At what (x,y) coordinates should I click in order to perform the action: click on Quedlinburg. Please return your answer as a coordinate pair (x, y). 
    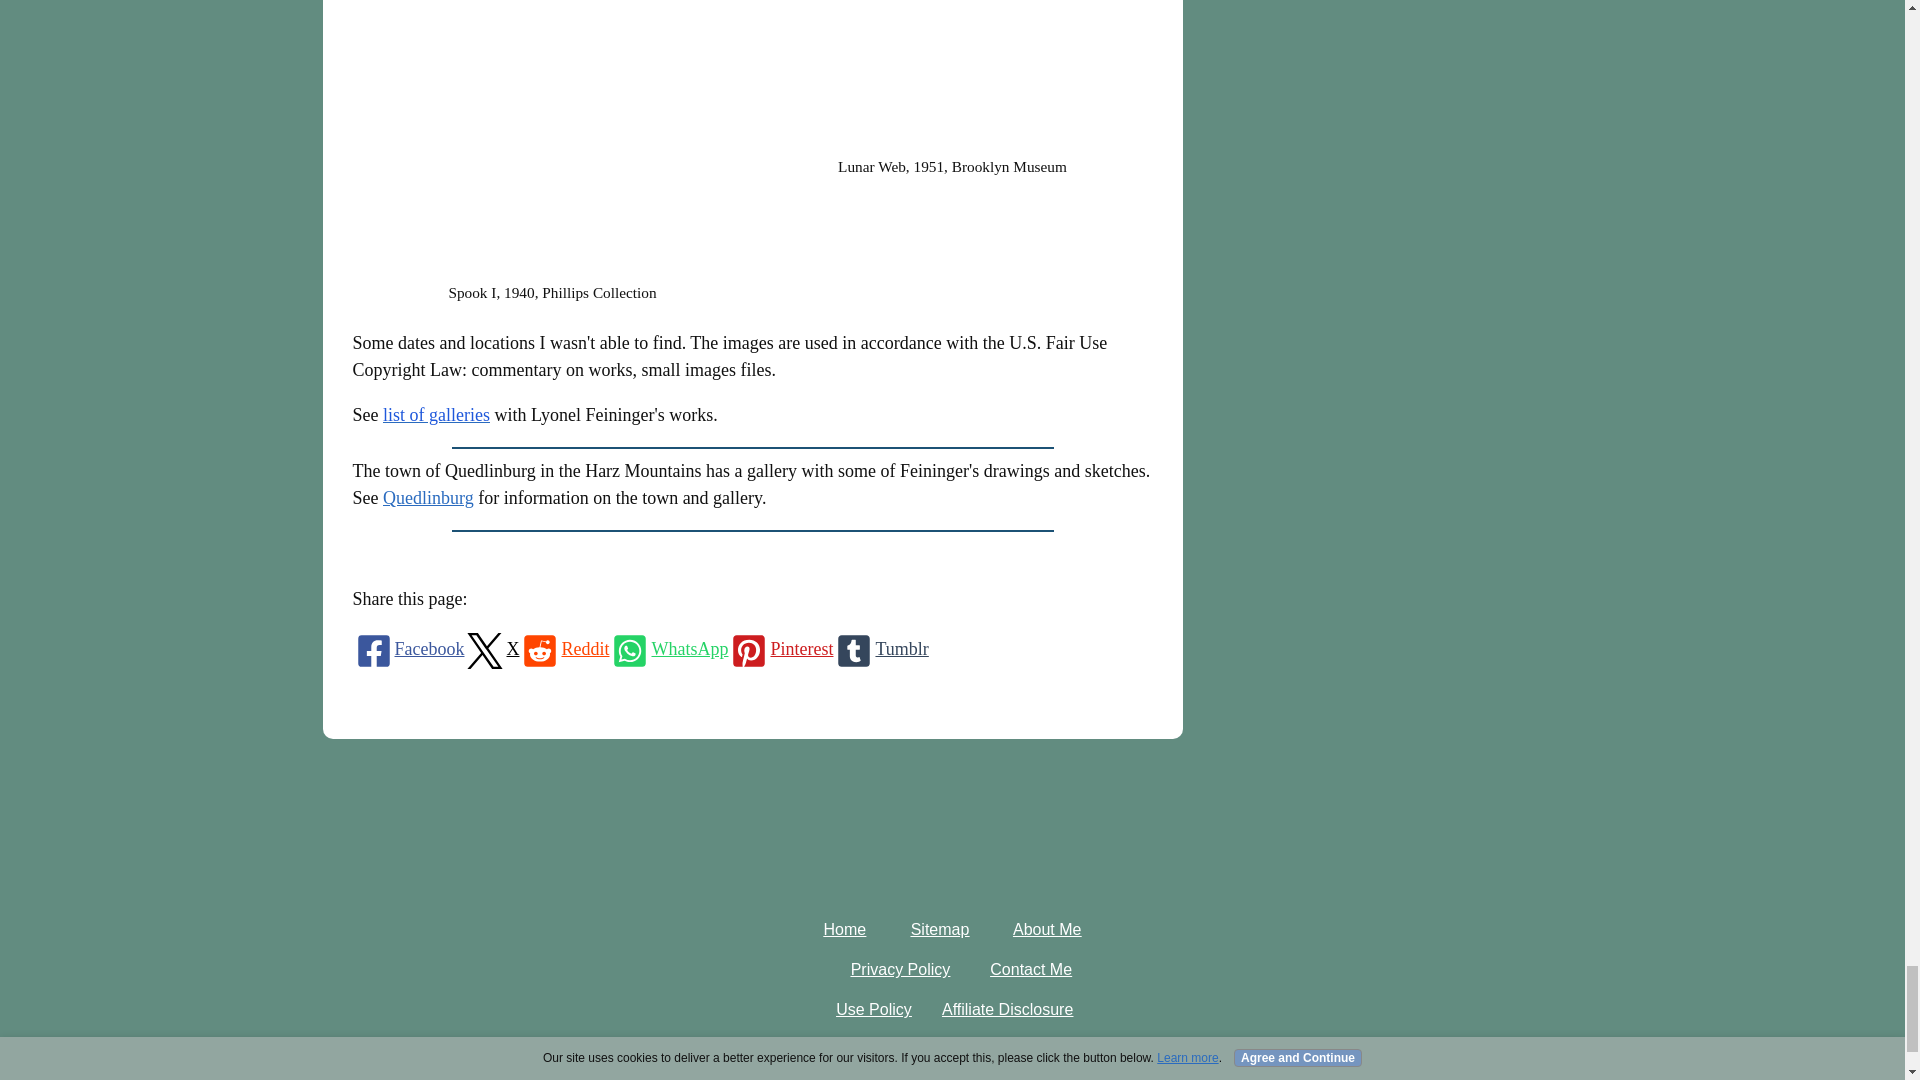
    Looking at the image, I should click on (428, 498).